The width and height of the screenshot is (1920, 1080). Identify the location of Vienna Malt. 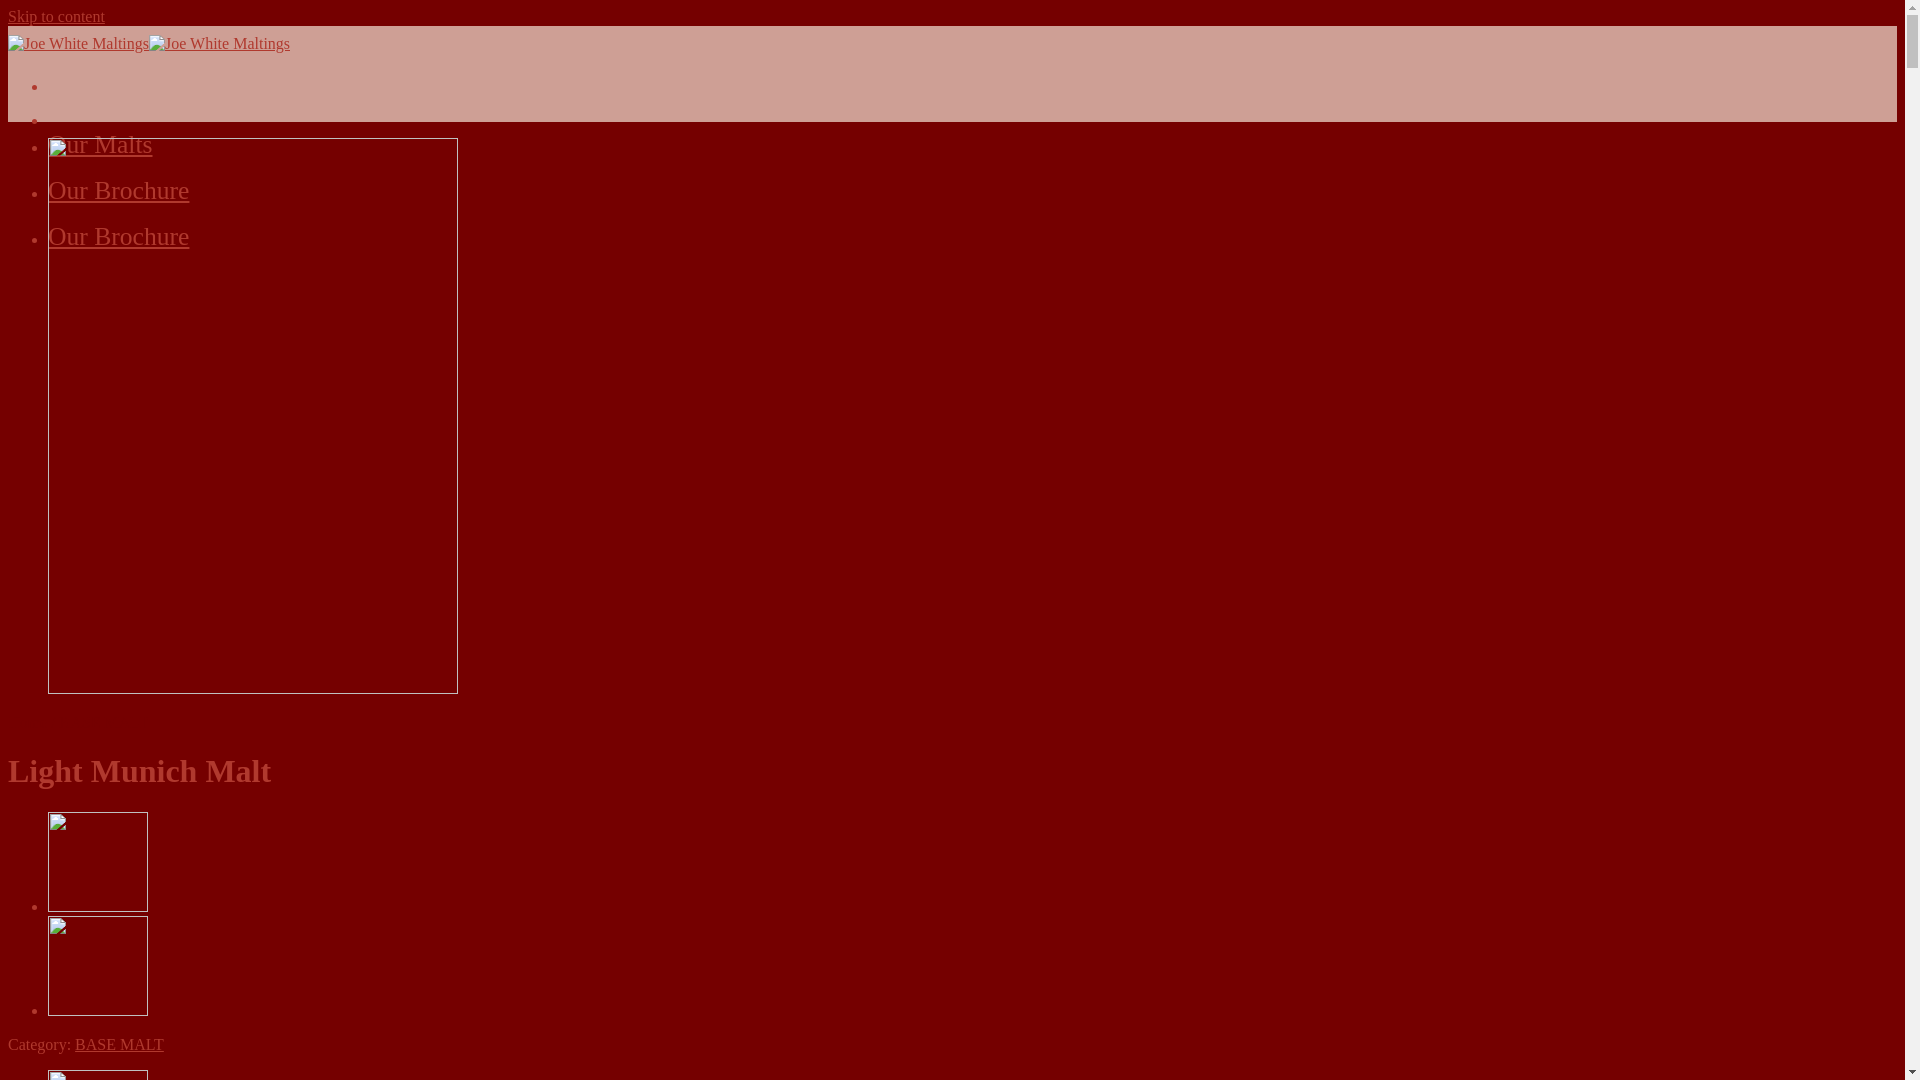
(98, 1010).